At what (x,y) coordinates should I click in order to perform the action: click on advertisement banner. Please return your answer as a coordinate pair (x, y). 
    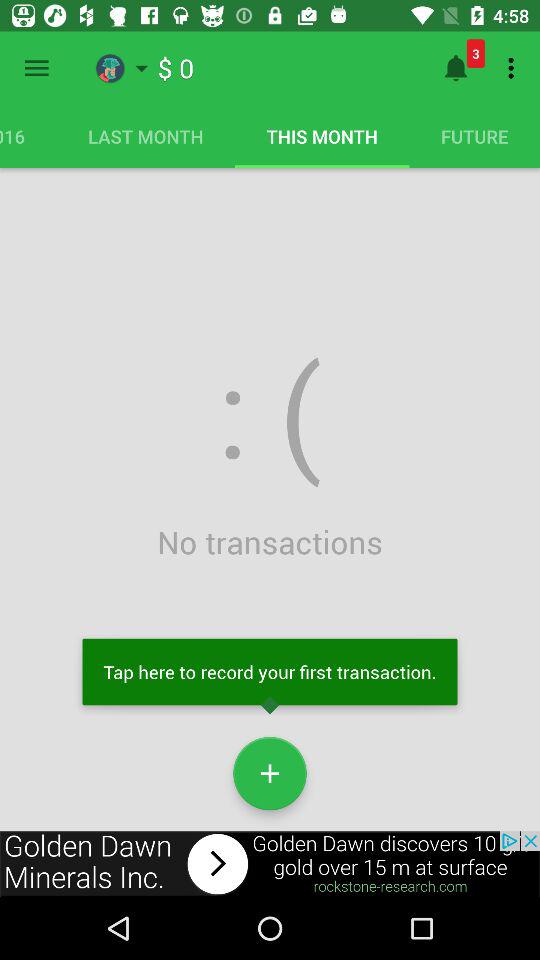
    Looking at the image, I should click on (270, 864).